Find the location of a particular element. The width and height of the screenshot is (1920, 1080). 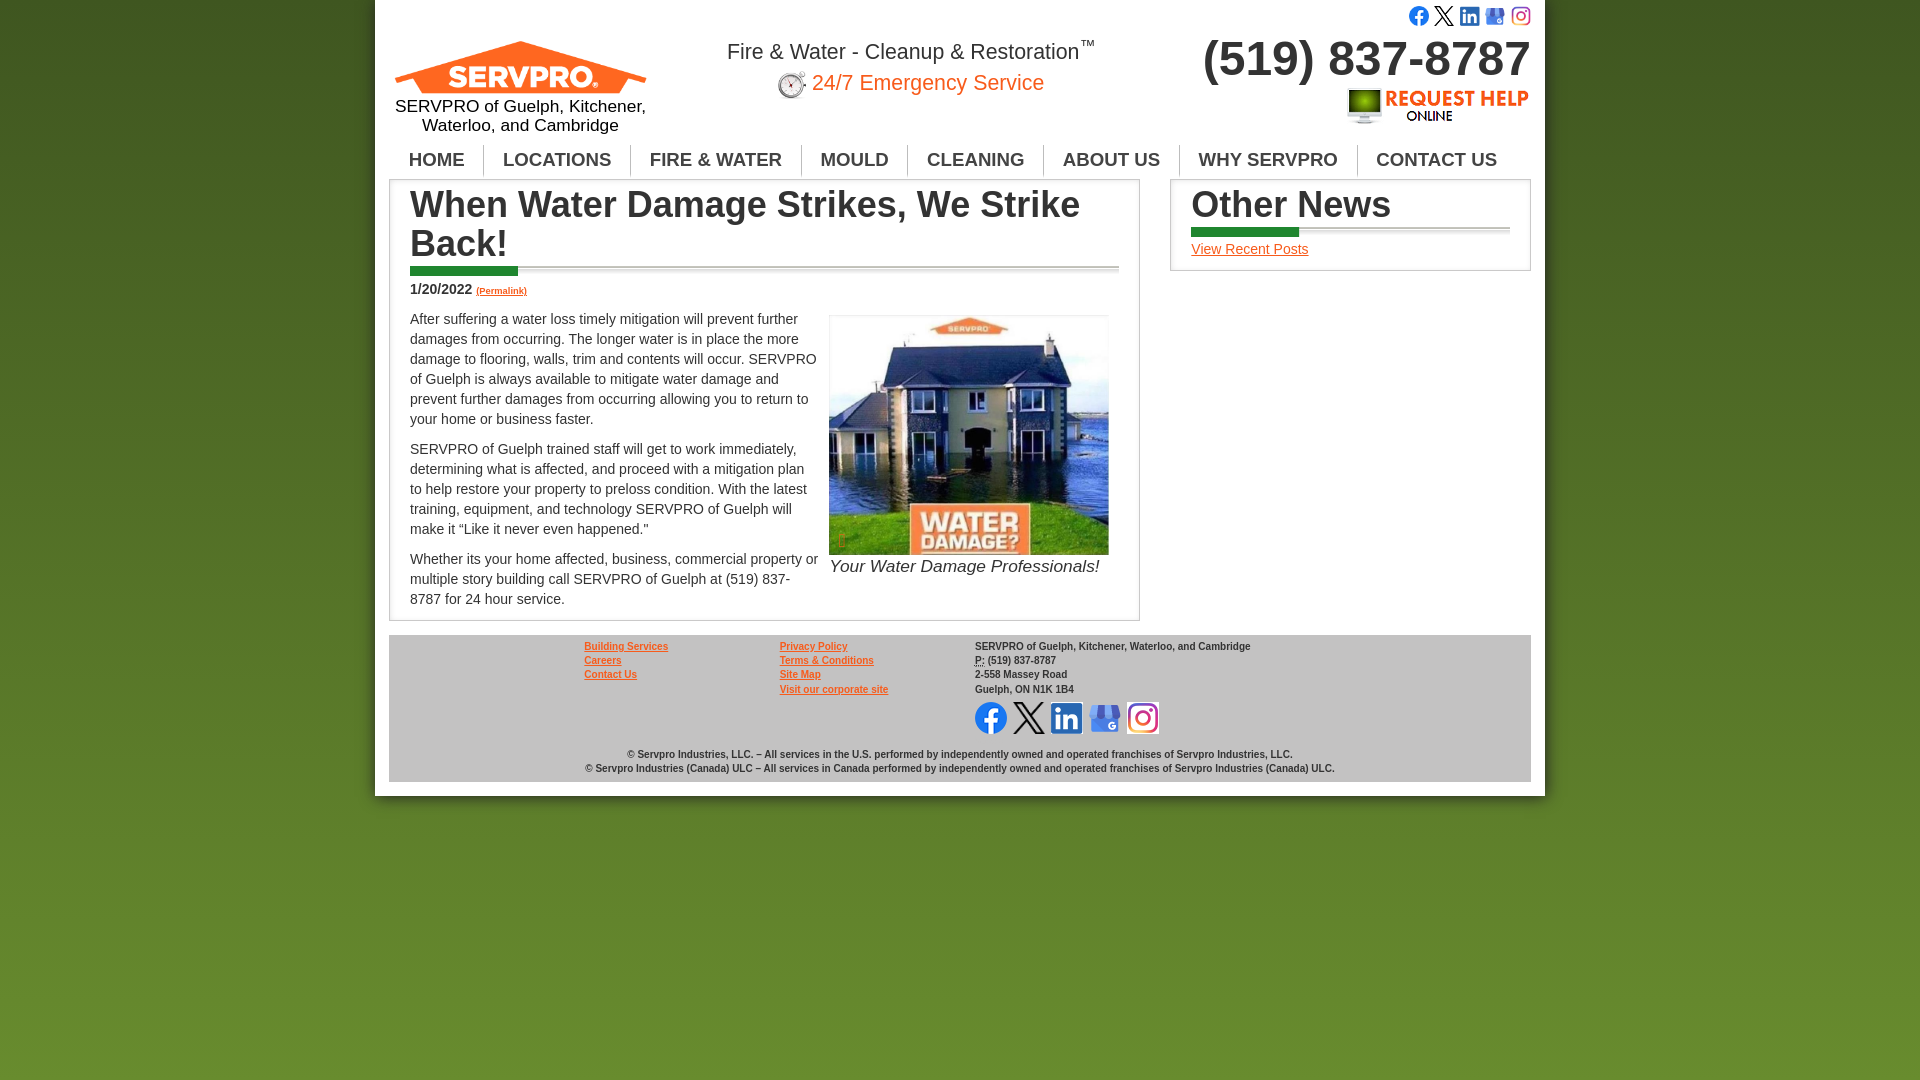

CLEANING is located at coordinates (976, 160).